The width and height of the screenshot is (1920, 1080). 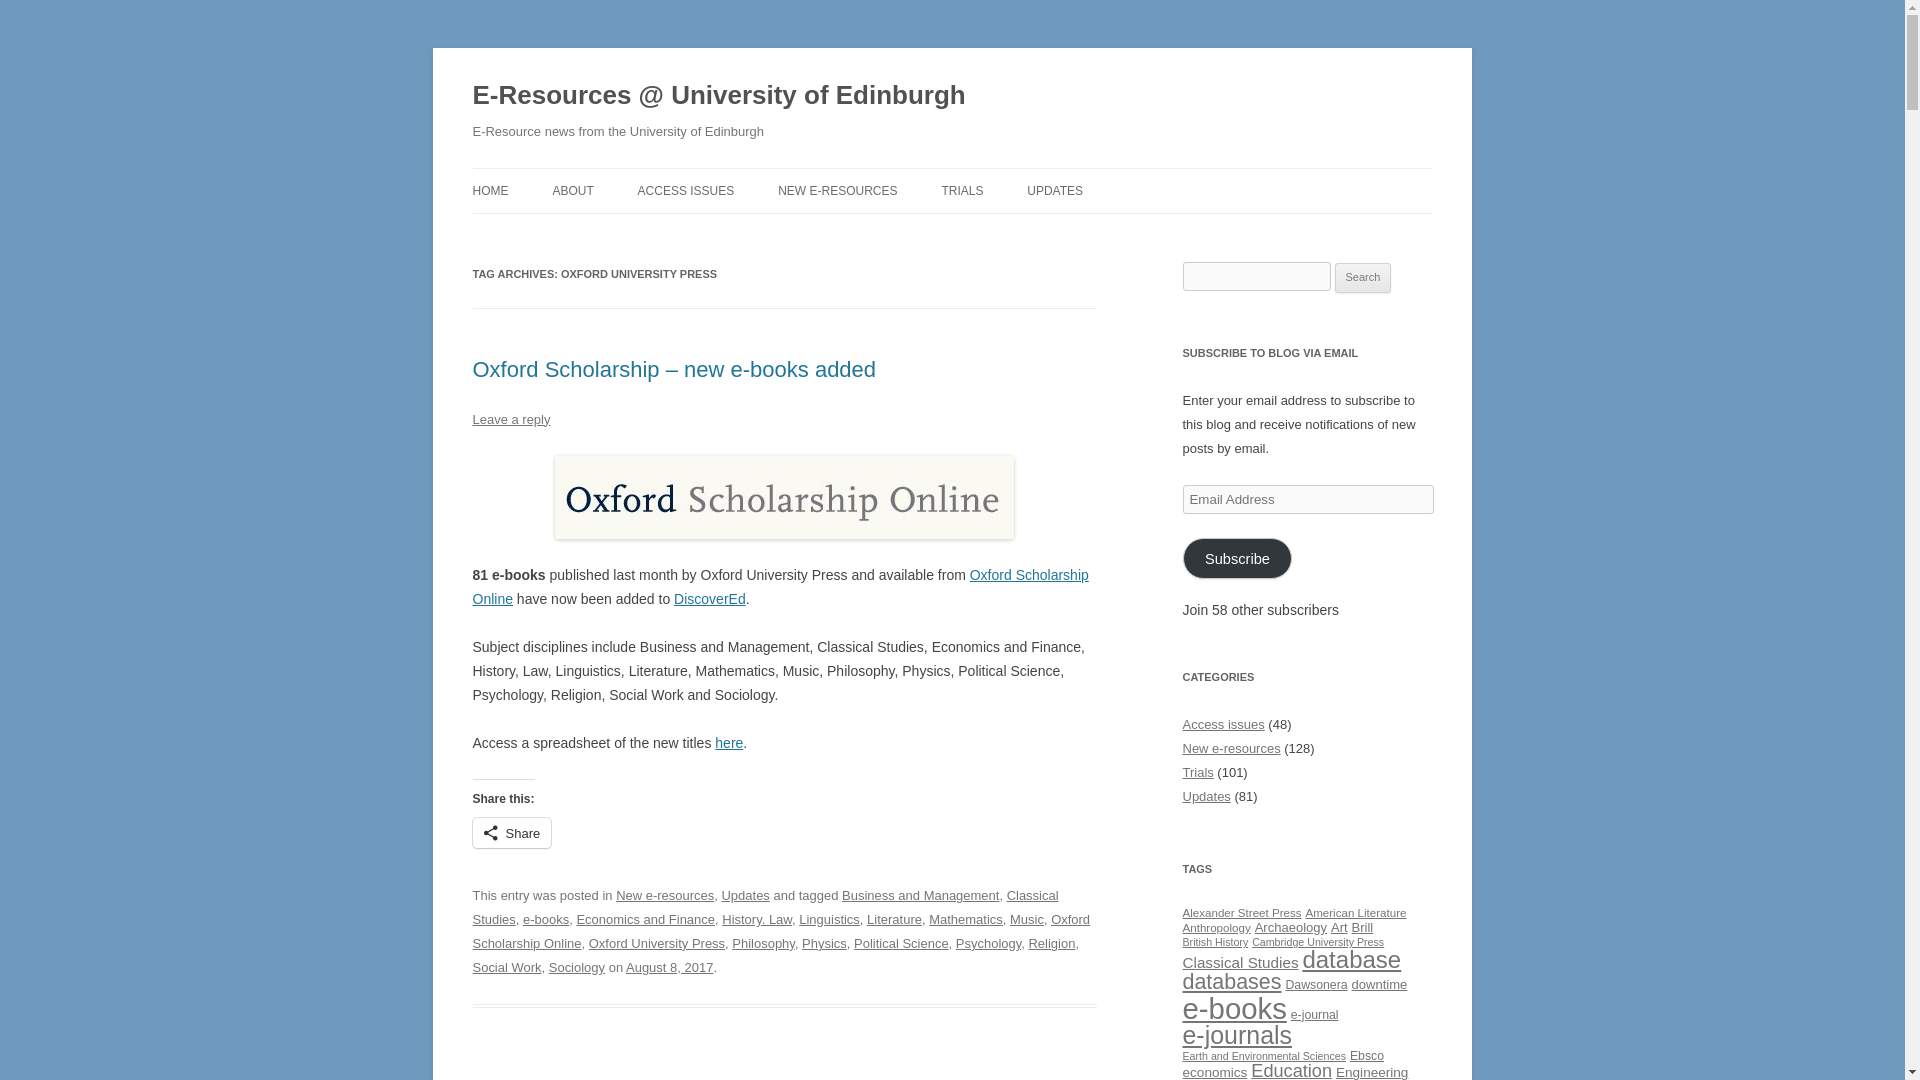 What do you see at coordinates (510, 418) in the screenshot?
I see `Leave a reply` at bounding box center [510, 418].